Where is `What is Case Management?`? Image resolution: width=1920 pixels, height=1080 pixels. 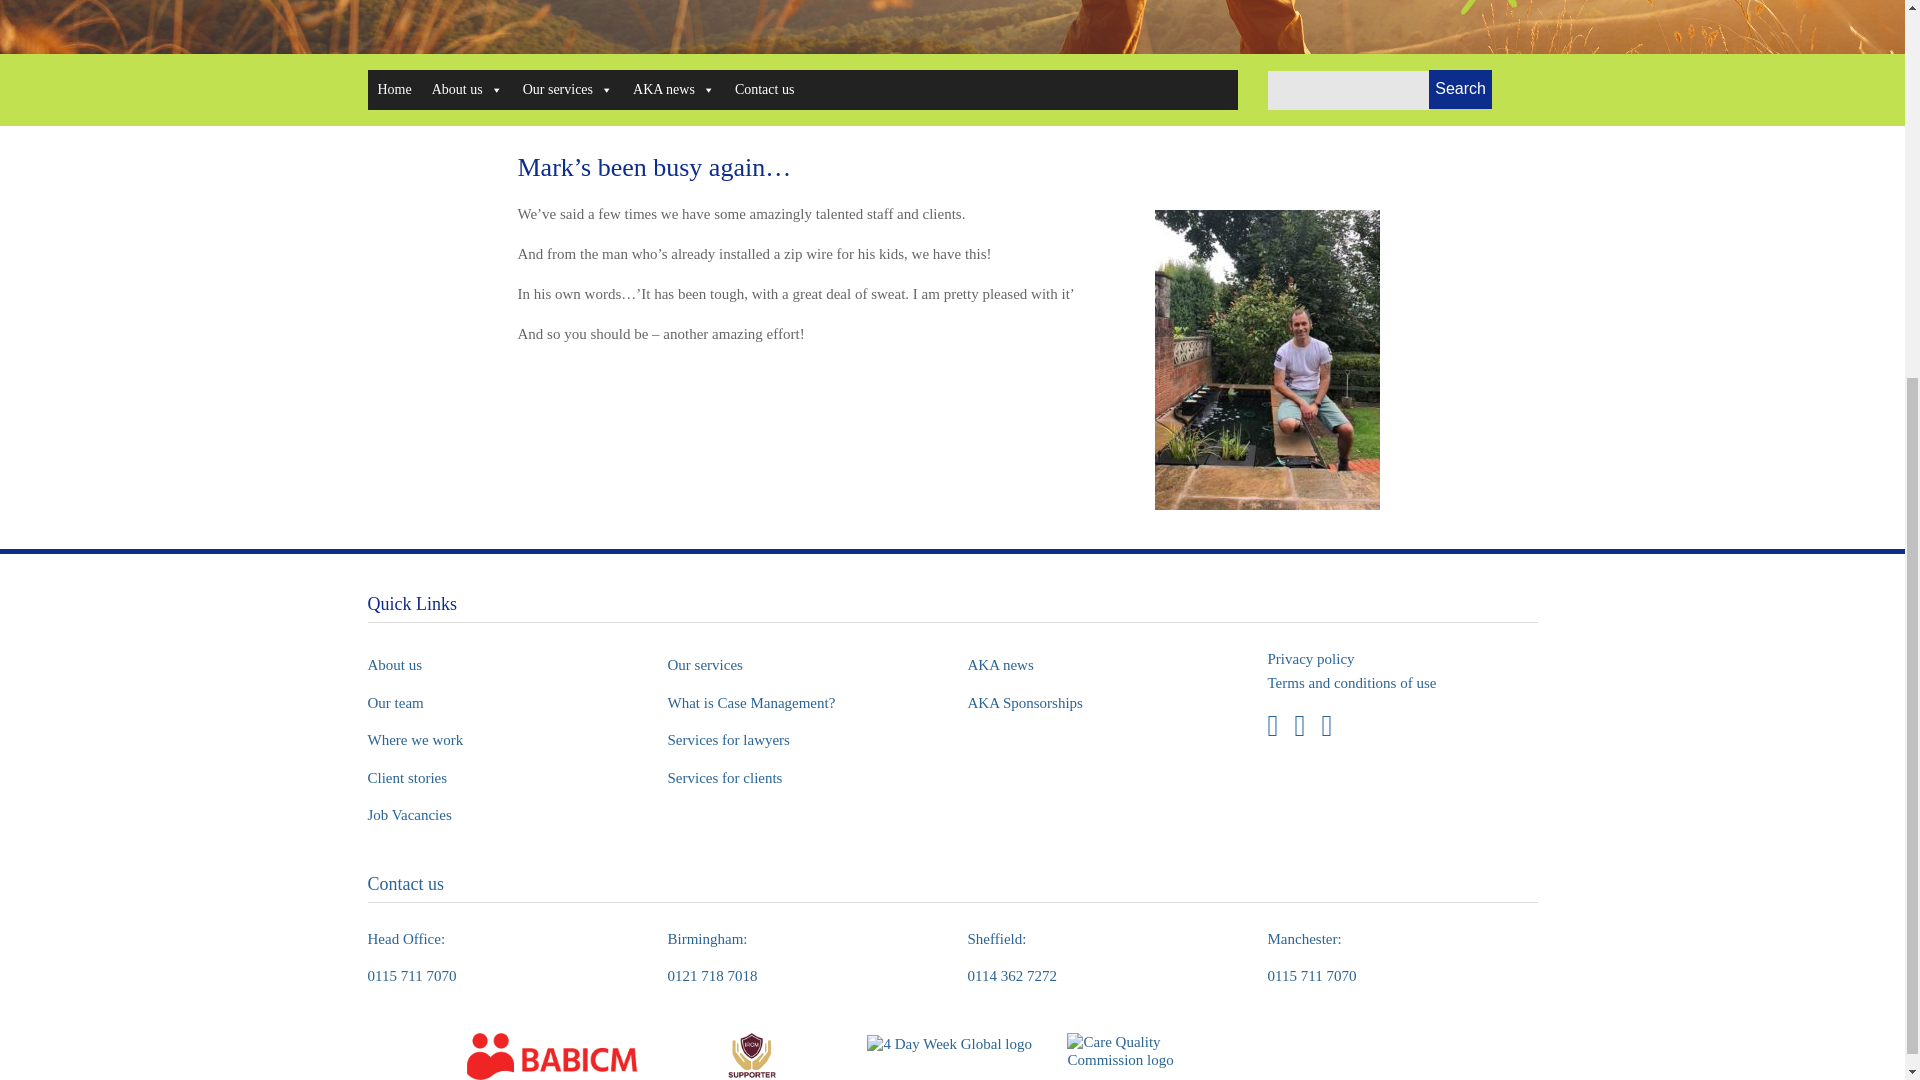
What is Case Management? is located at coordinates (752, 703).